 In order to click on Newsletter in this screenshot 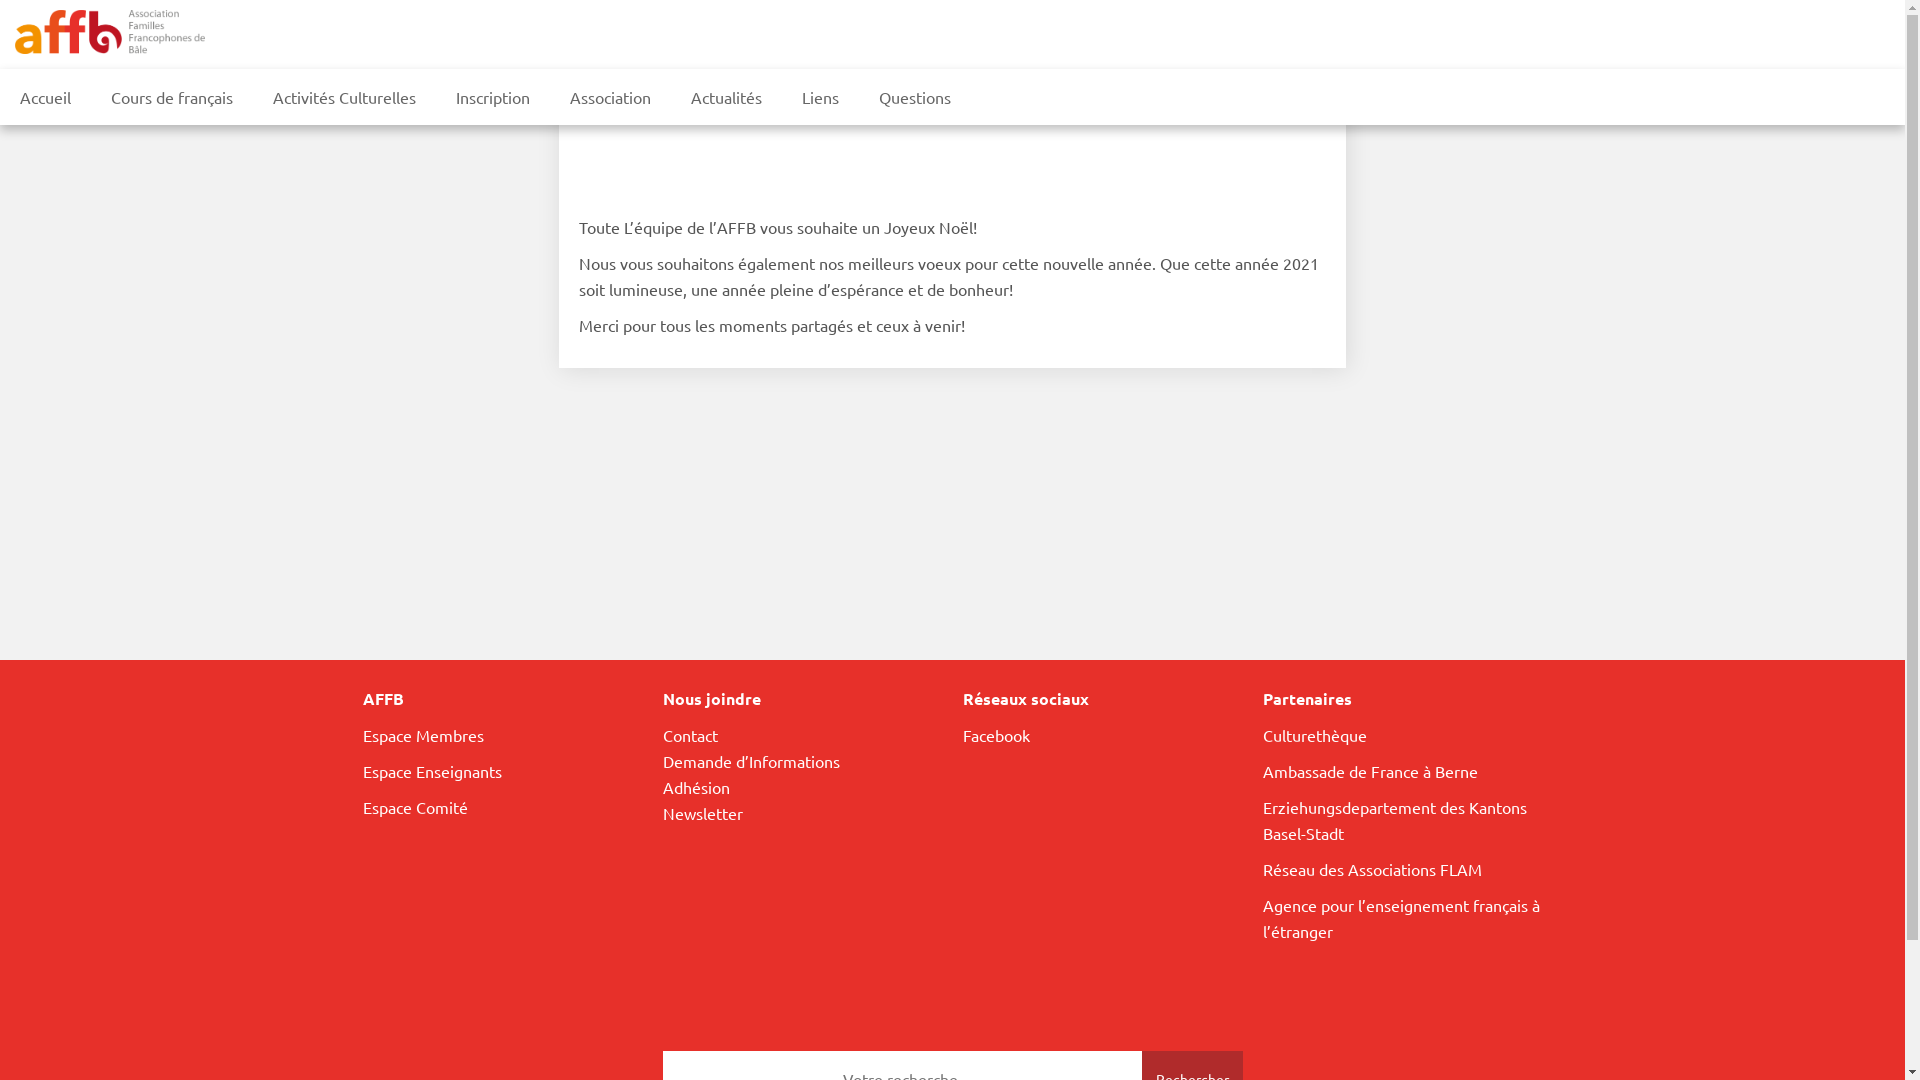, I will do `click(702, 813)`.